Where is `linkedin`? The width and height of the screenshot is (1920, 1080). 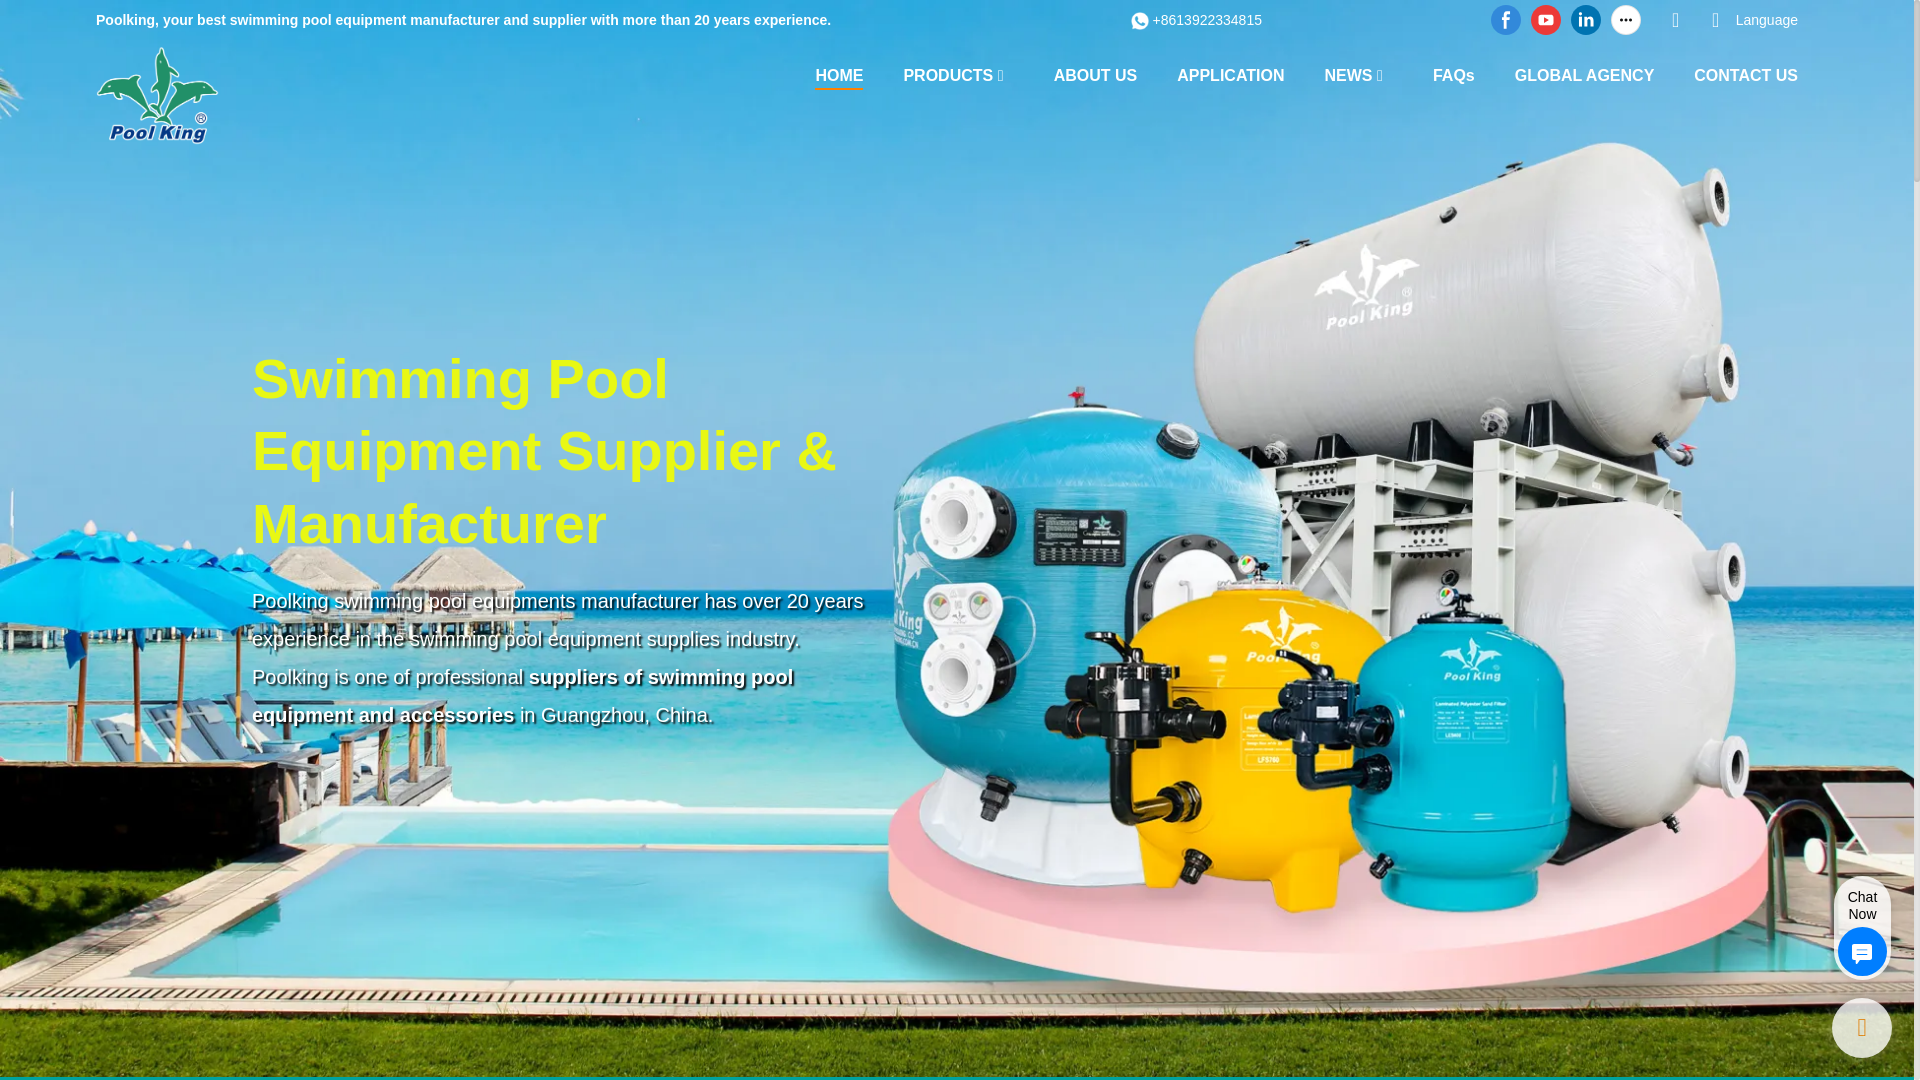 linkedin is located at coordinates (1586, 20).